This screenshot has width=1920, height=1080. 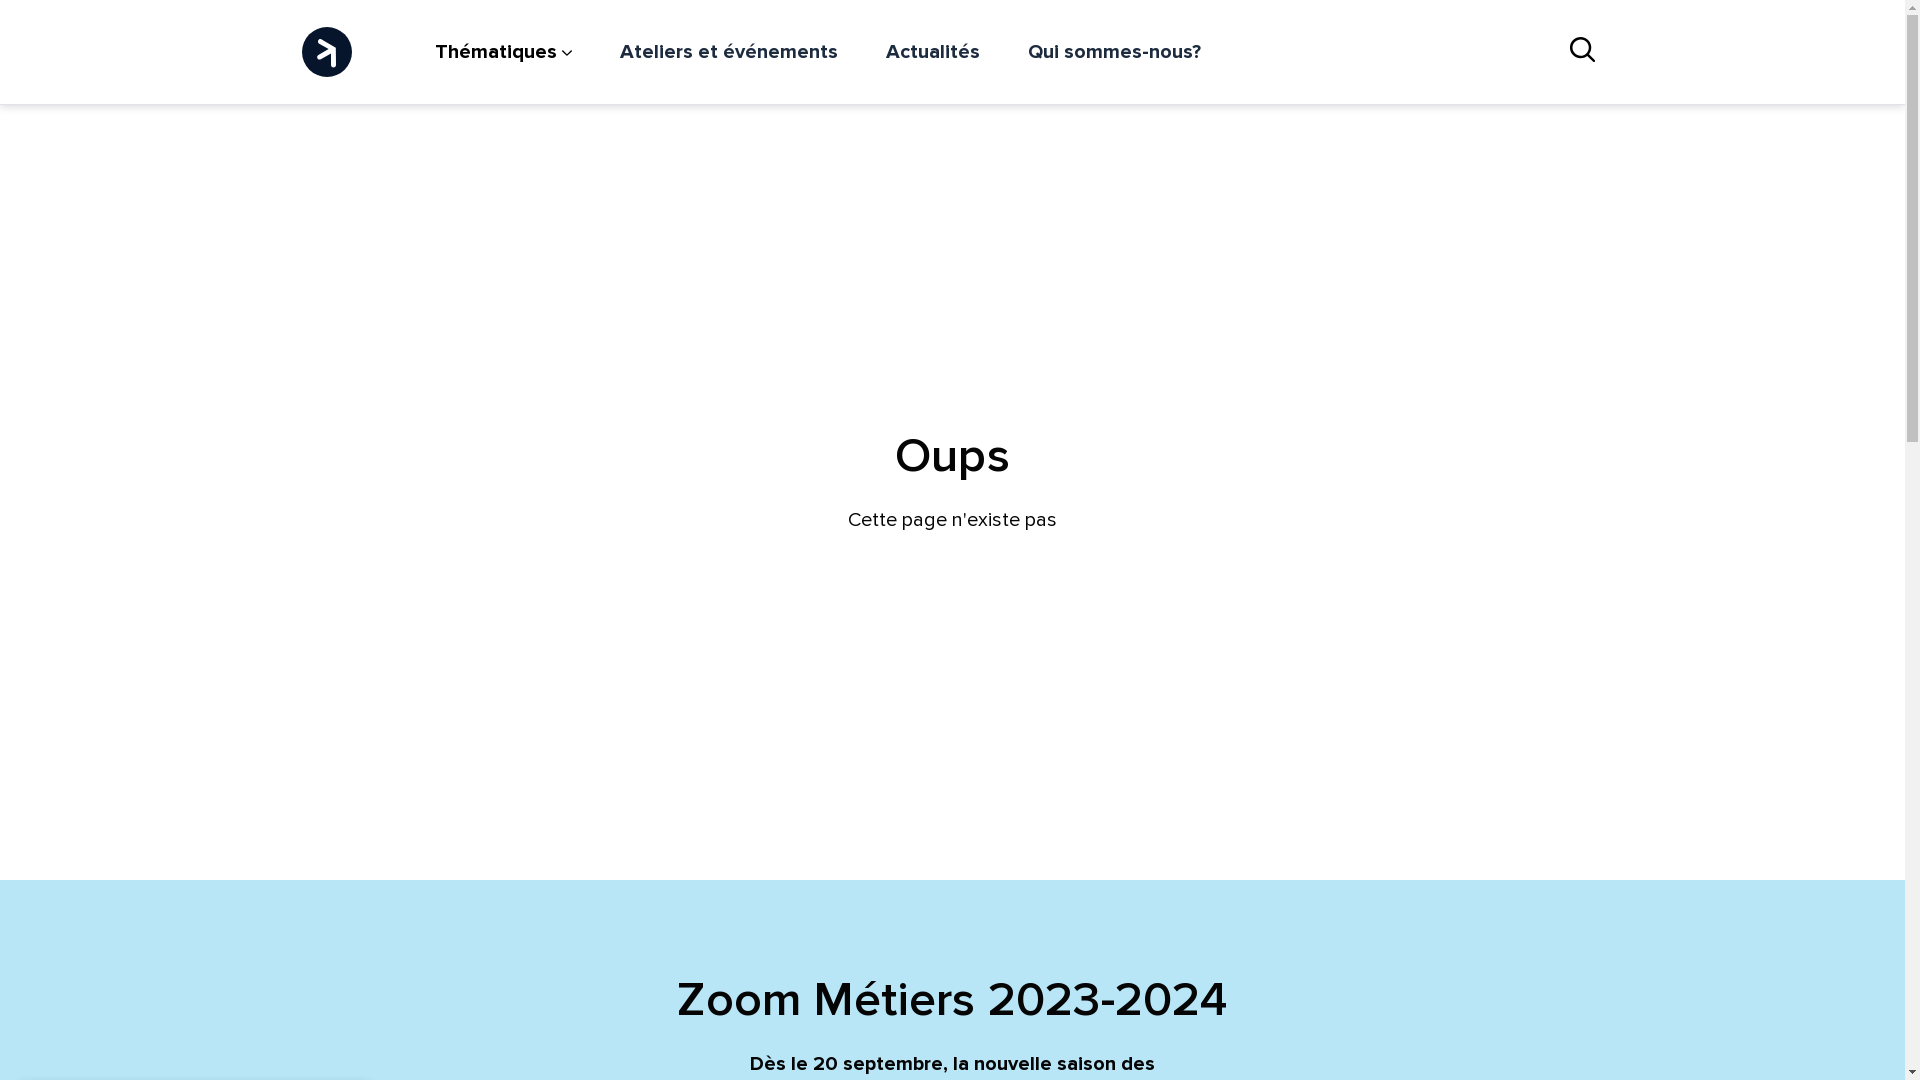 What do you see at coordinates (1582, 52) in the screenshot?
I see `Rechercher` at bounding box center [1582, 52].